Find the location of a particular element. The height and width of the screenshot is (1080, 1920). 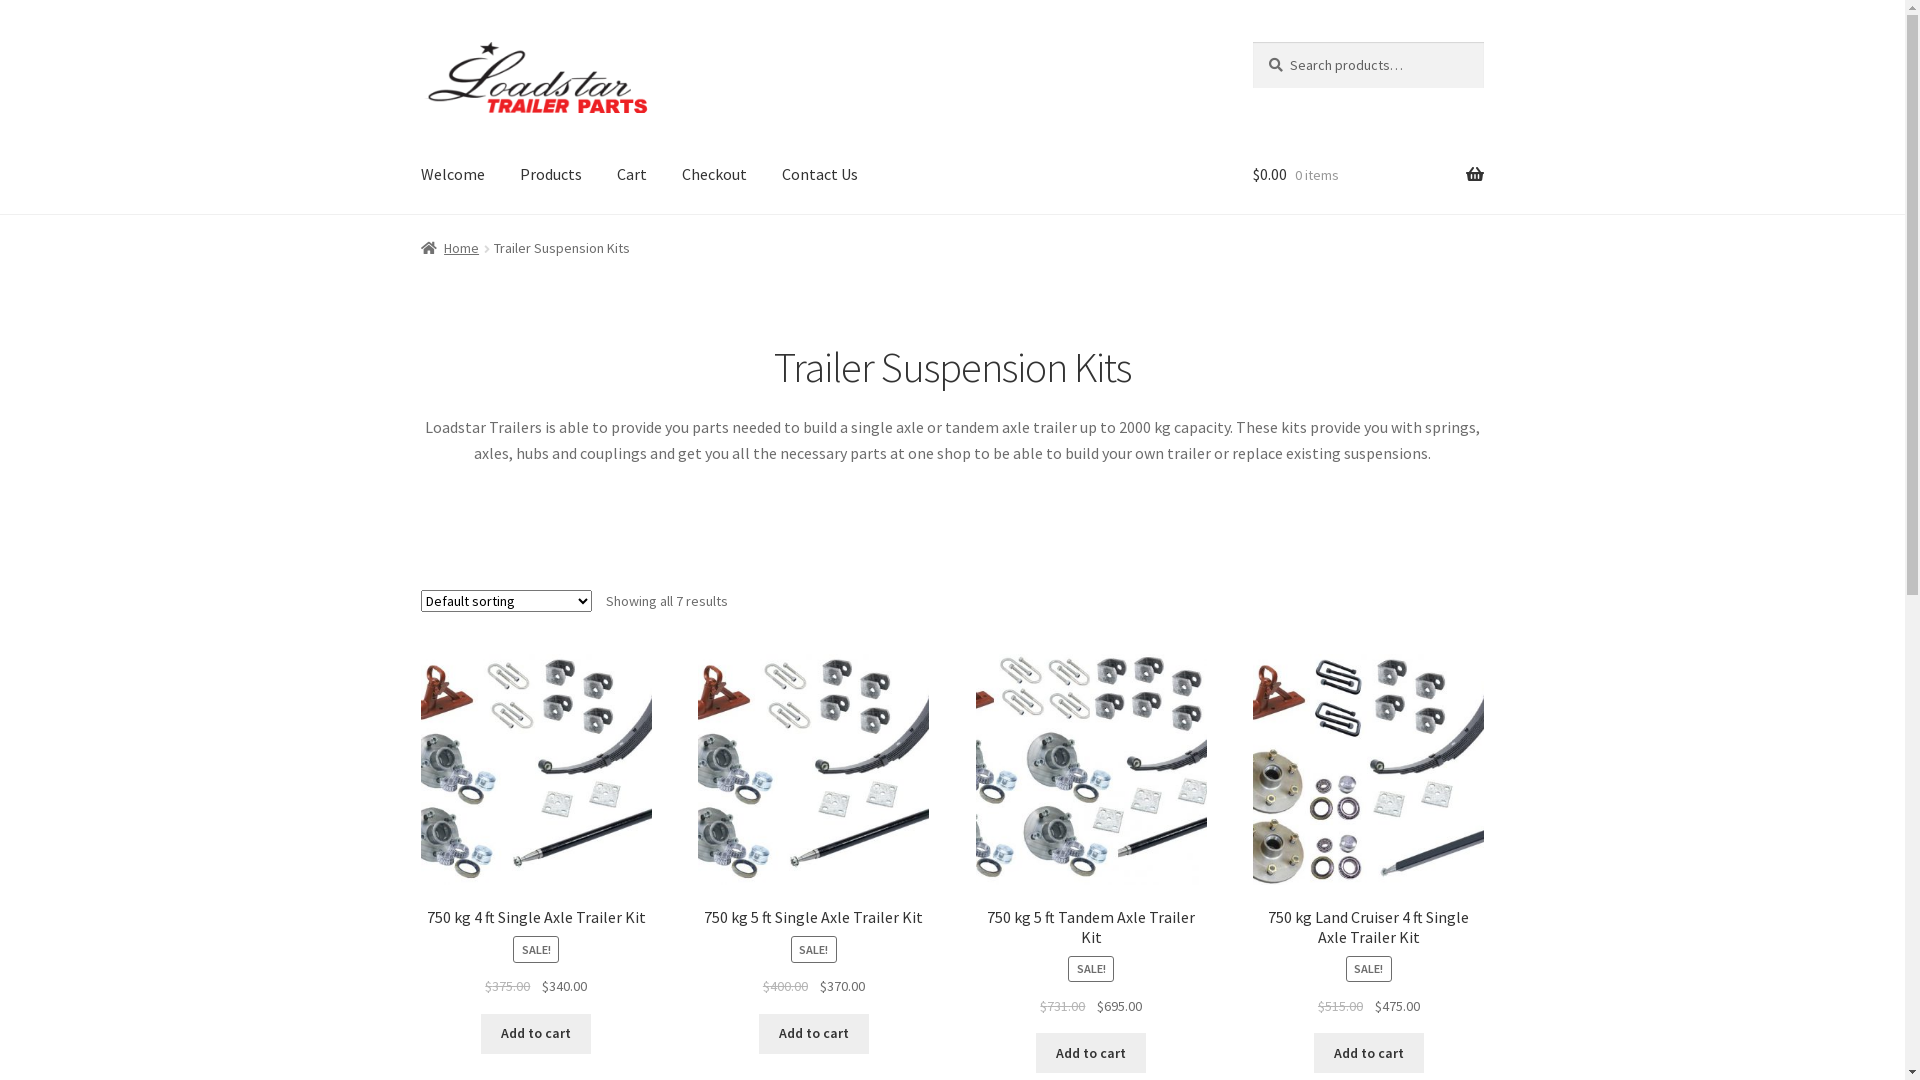

Cart is located at coordinates (632, 175).